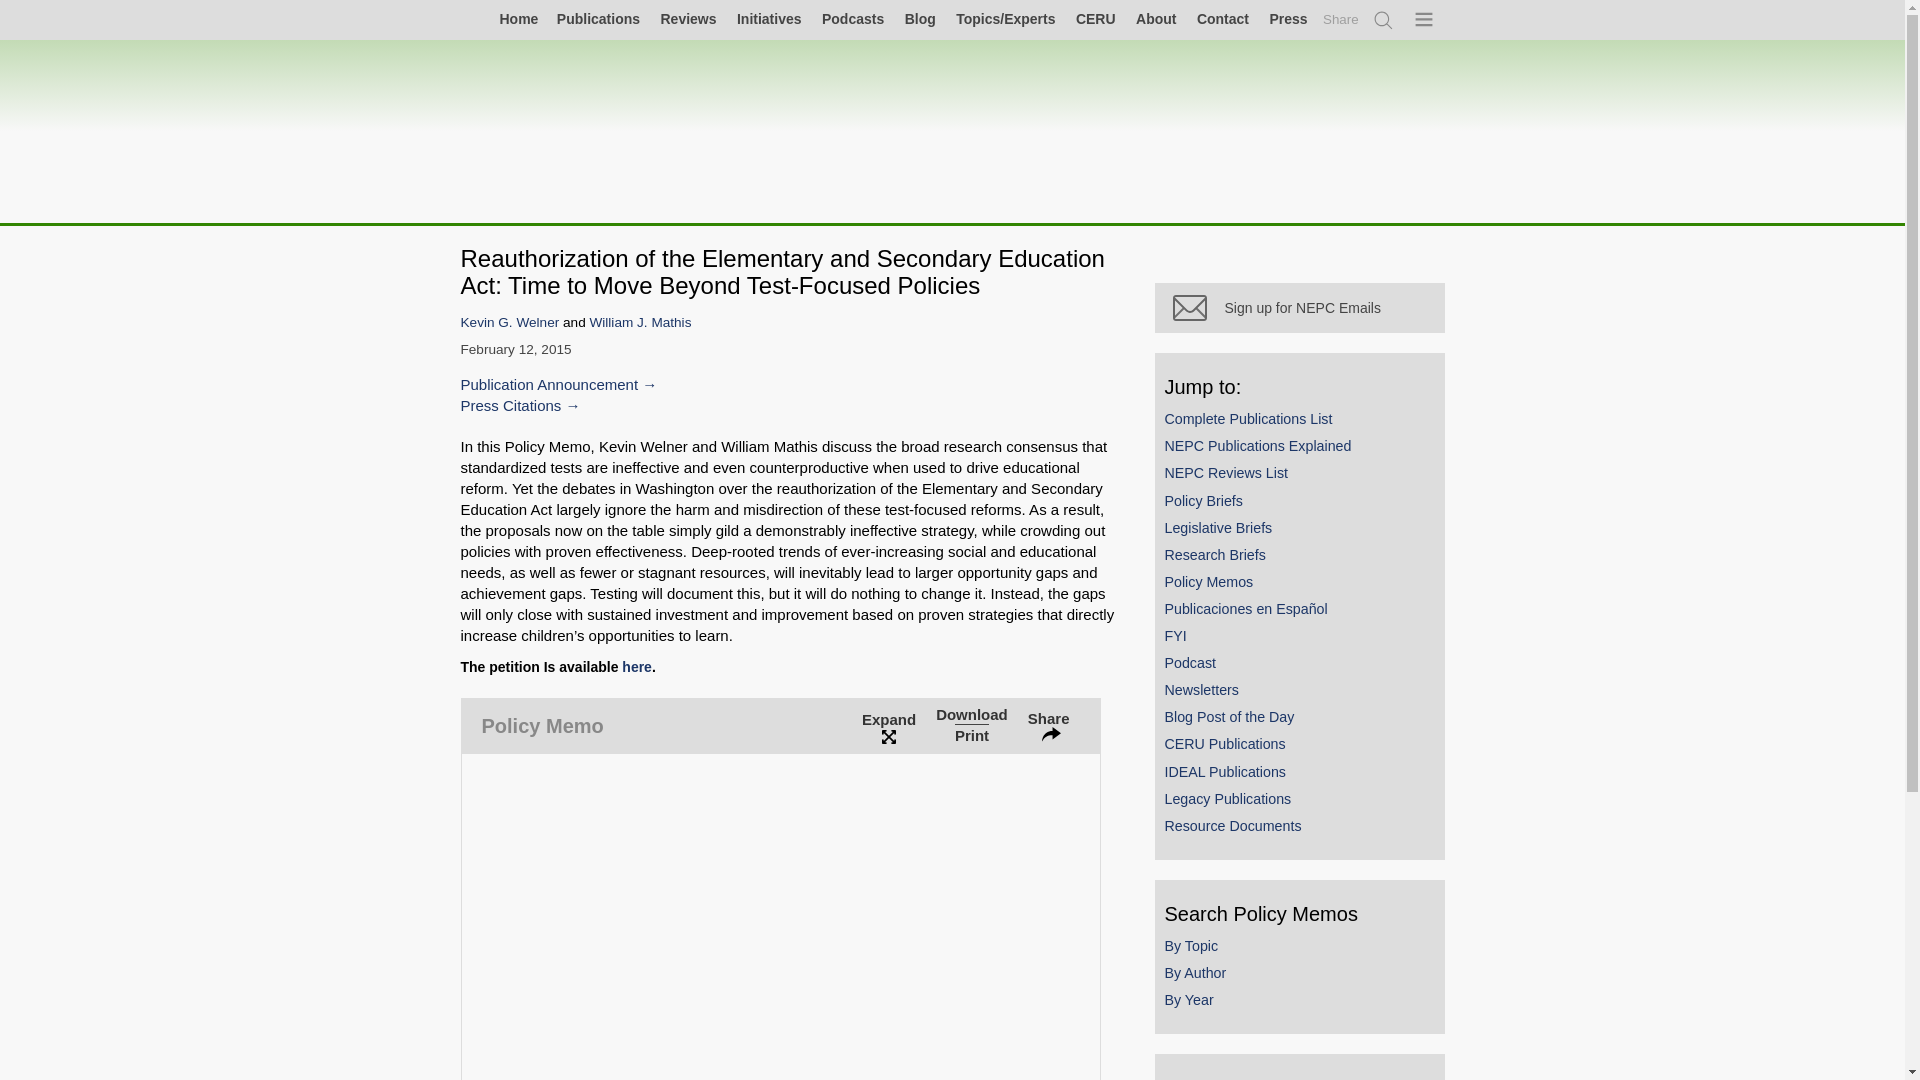  What do you see at coordinates (1287, 18) in the screenshot?
I see `Press` at bounding box center [1287, 18].